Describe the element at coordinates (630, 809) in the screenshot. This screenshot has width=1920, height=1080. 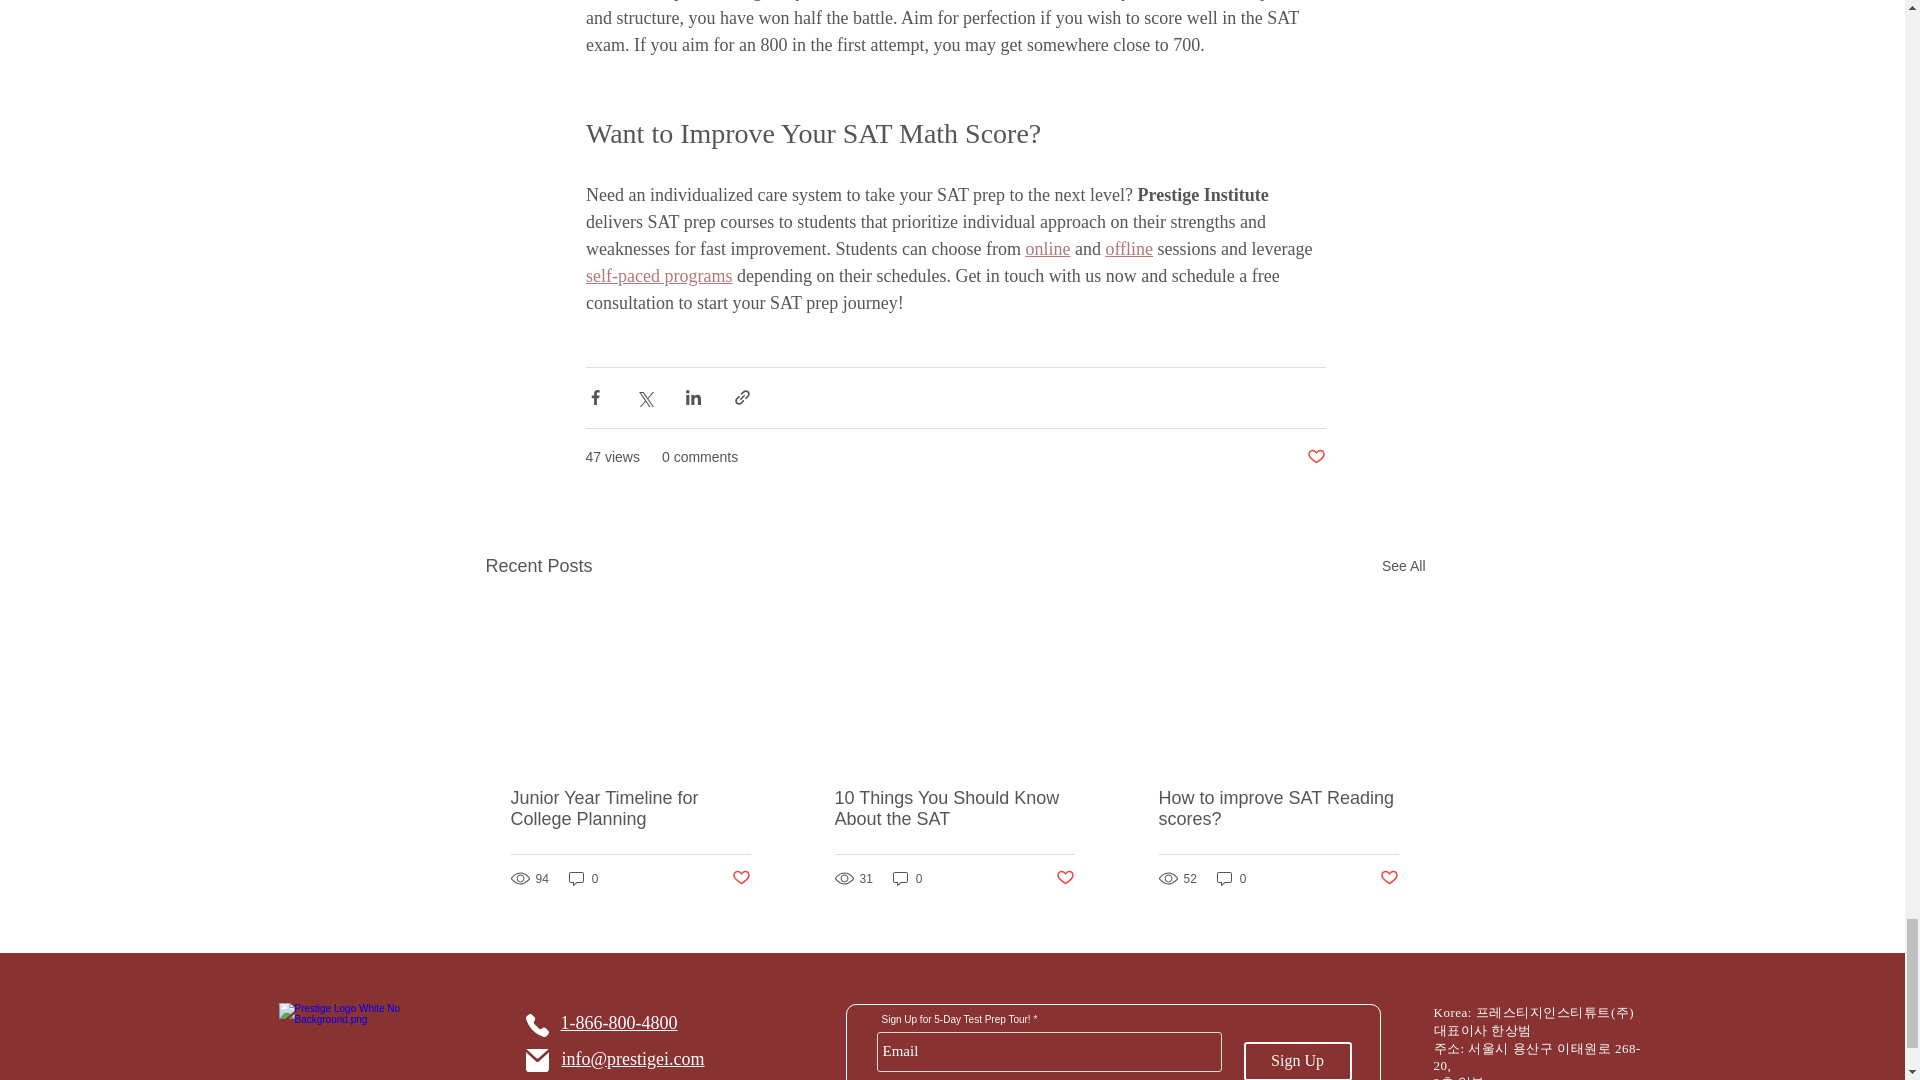
I see `Junior Year Timeline for College Planning` at that location.